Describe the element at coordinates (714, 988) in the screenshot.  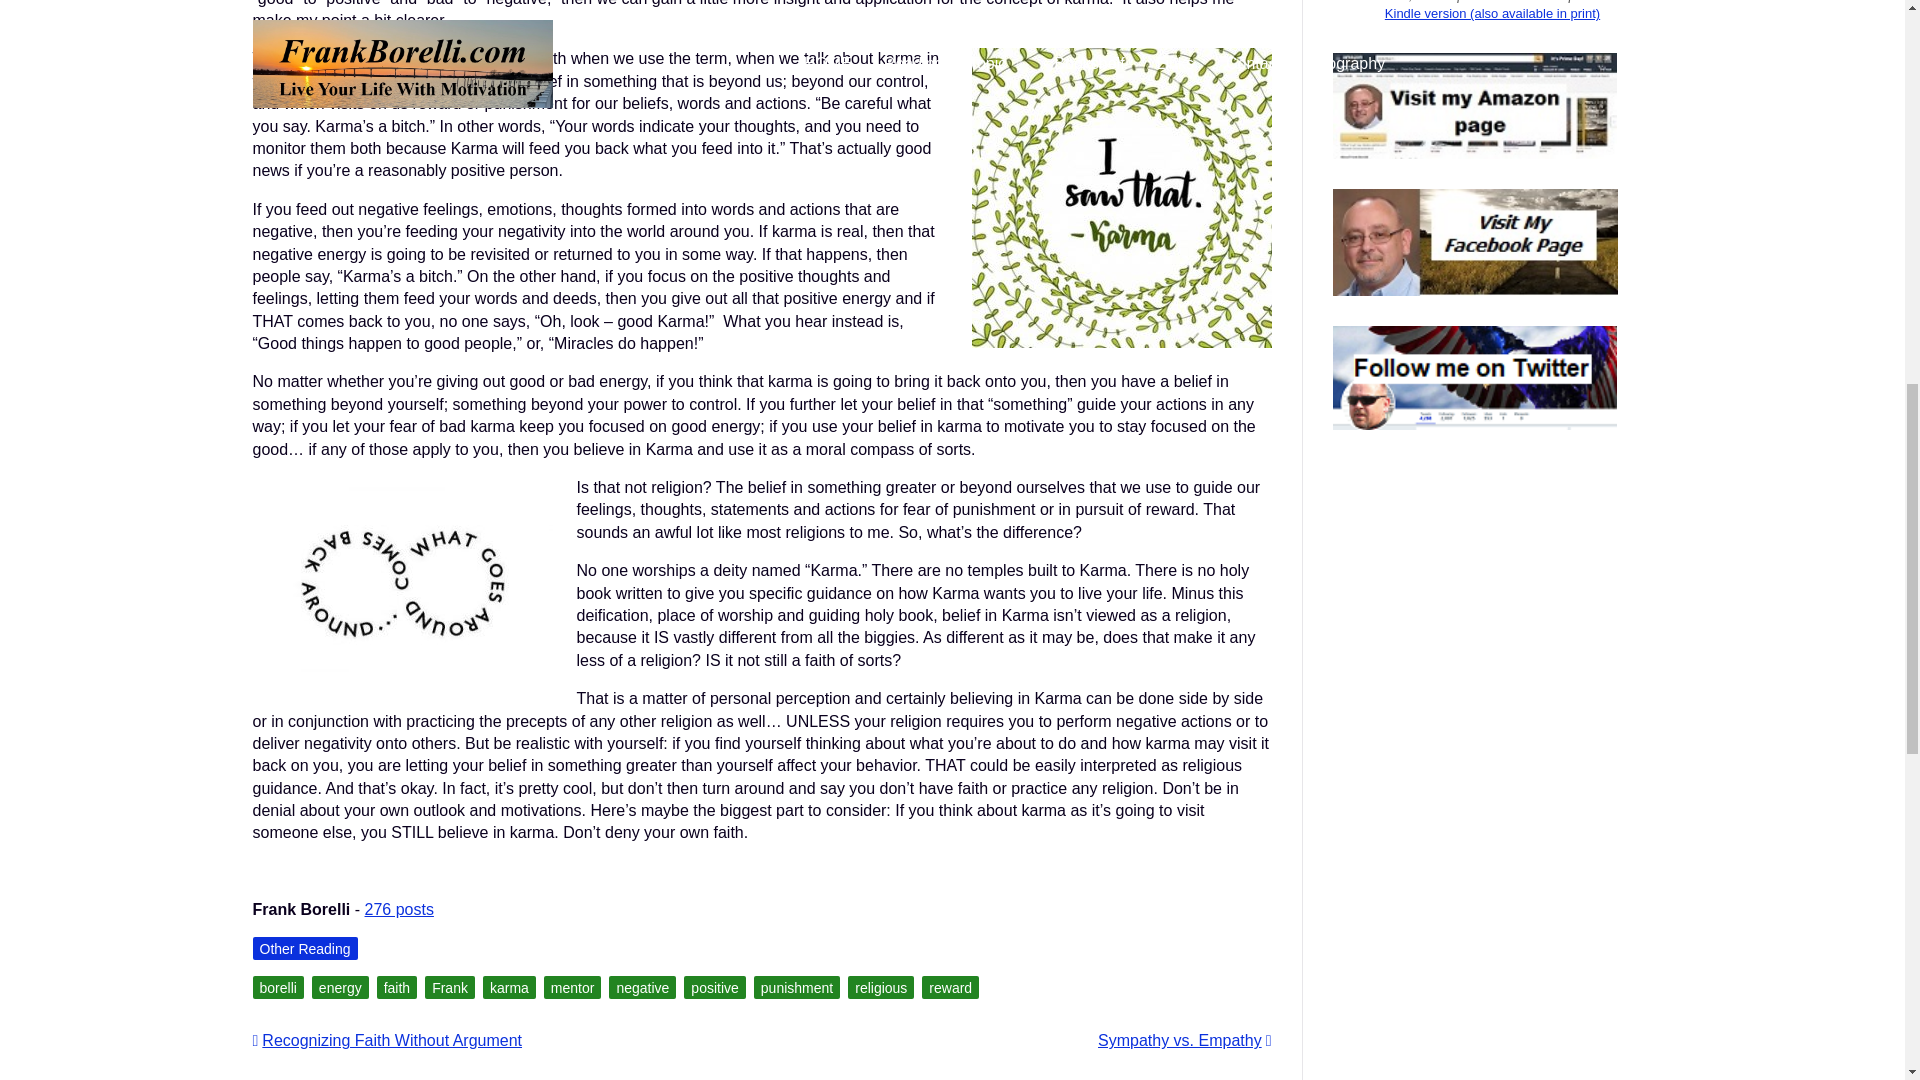
I see `positive` at that location.